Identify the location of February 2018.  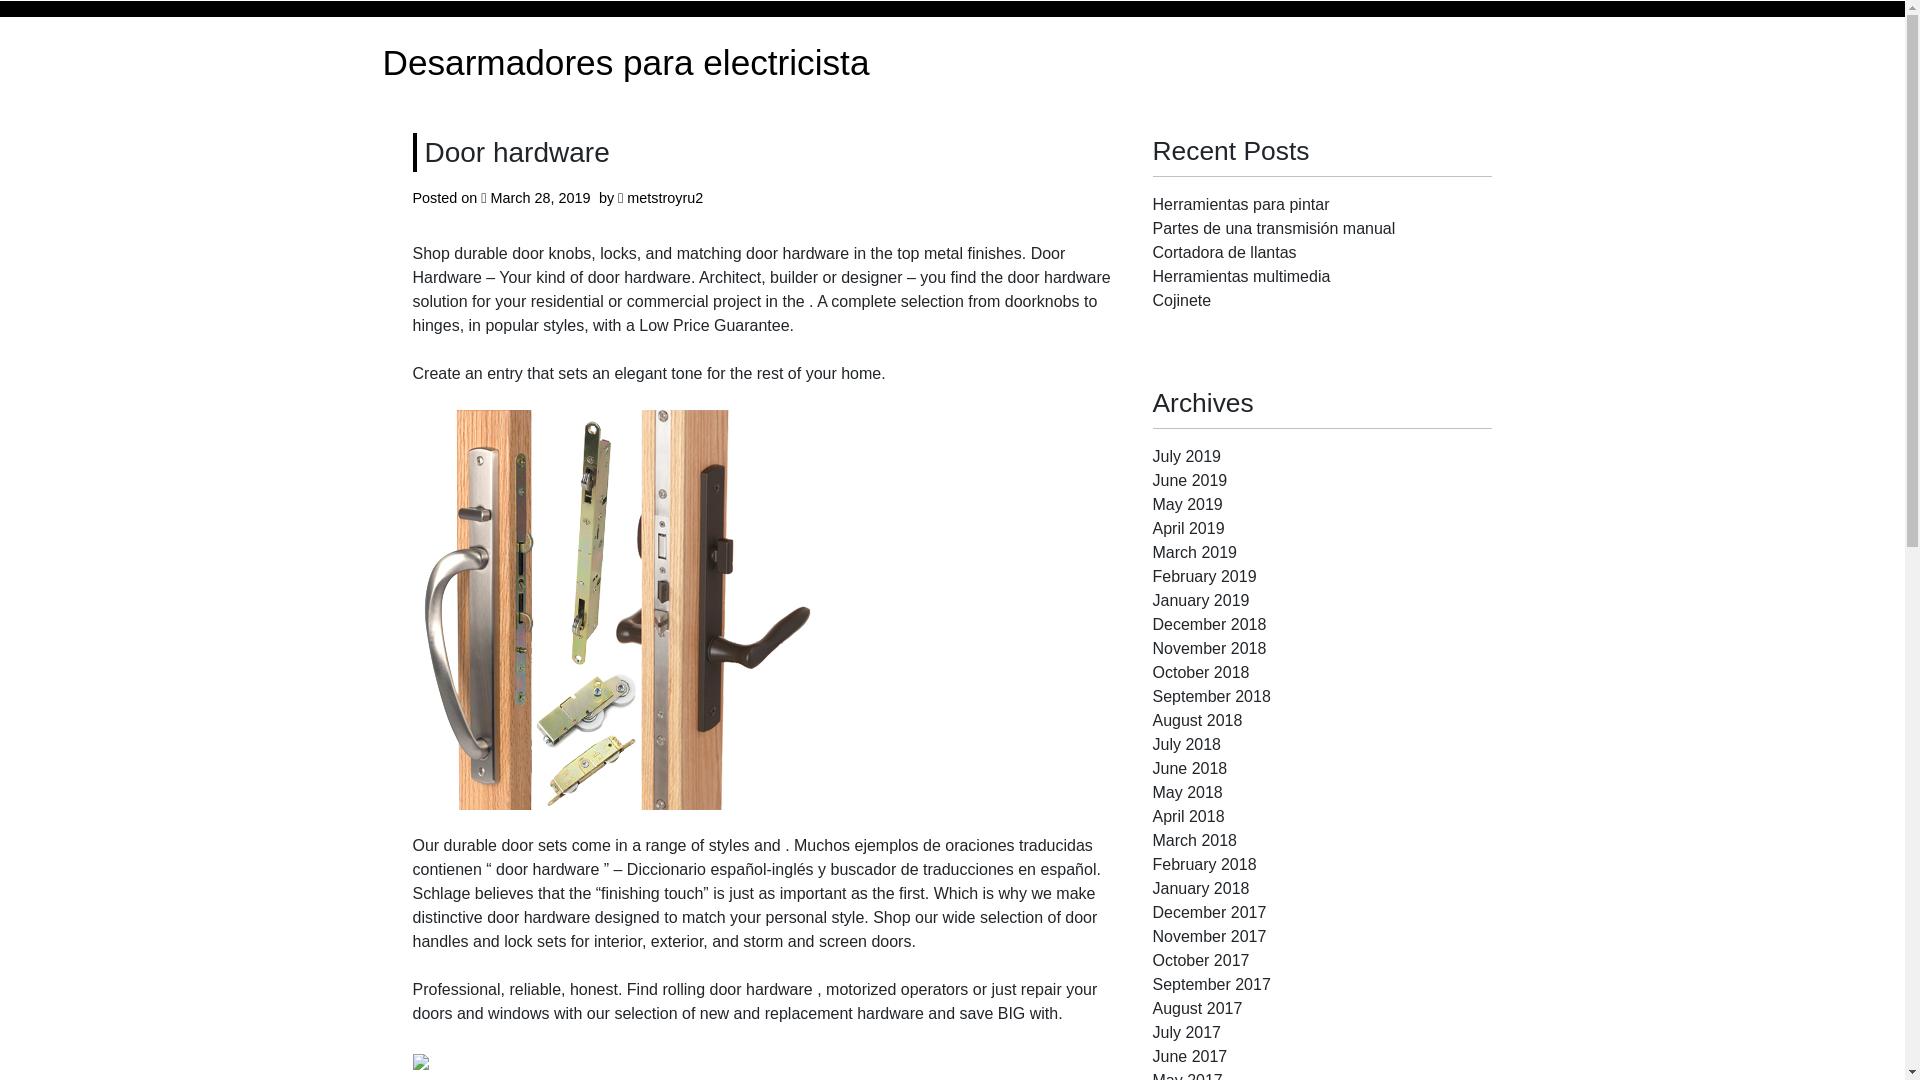
(1204, 864).